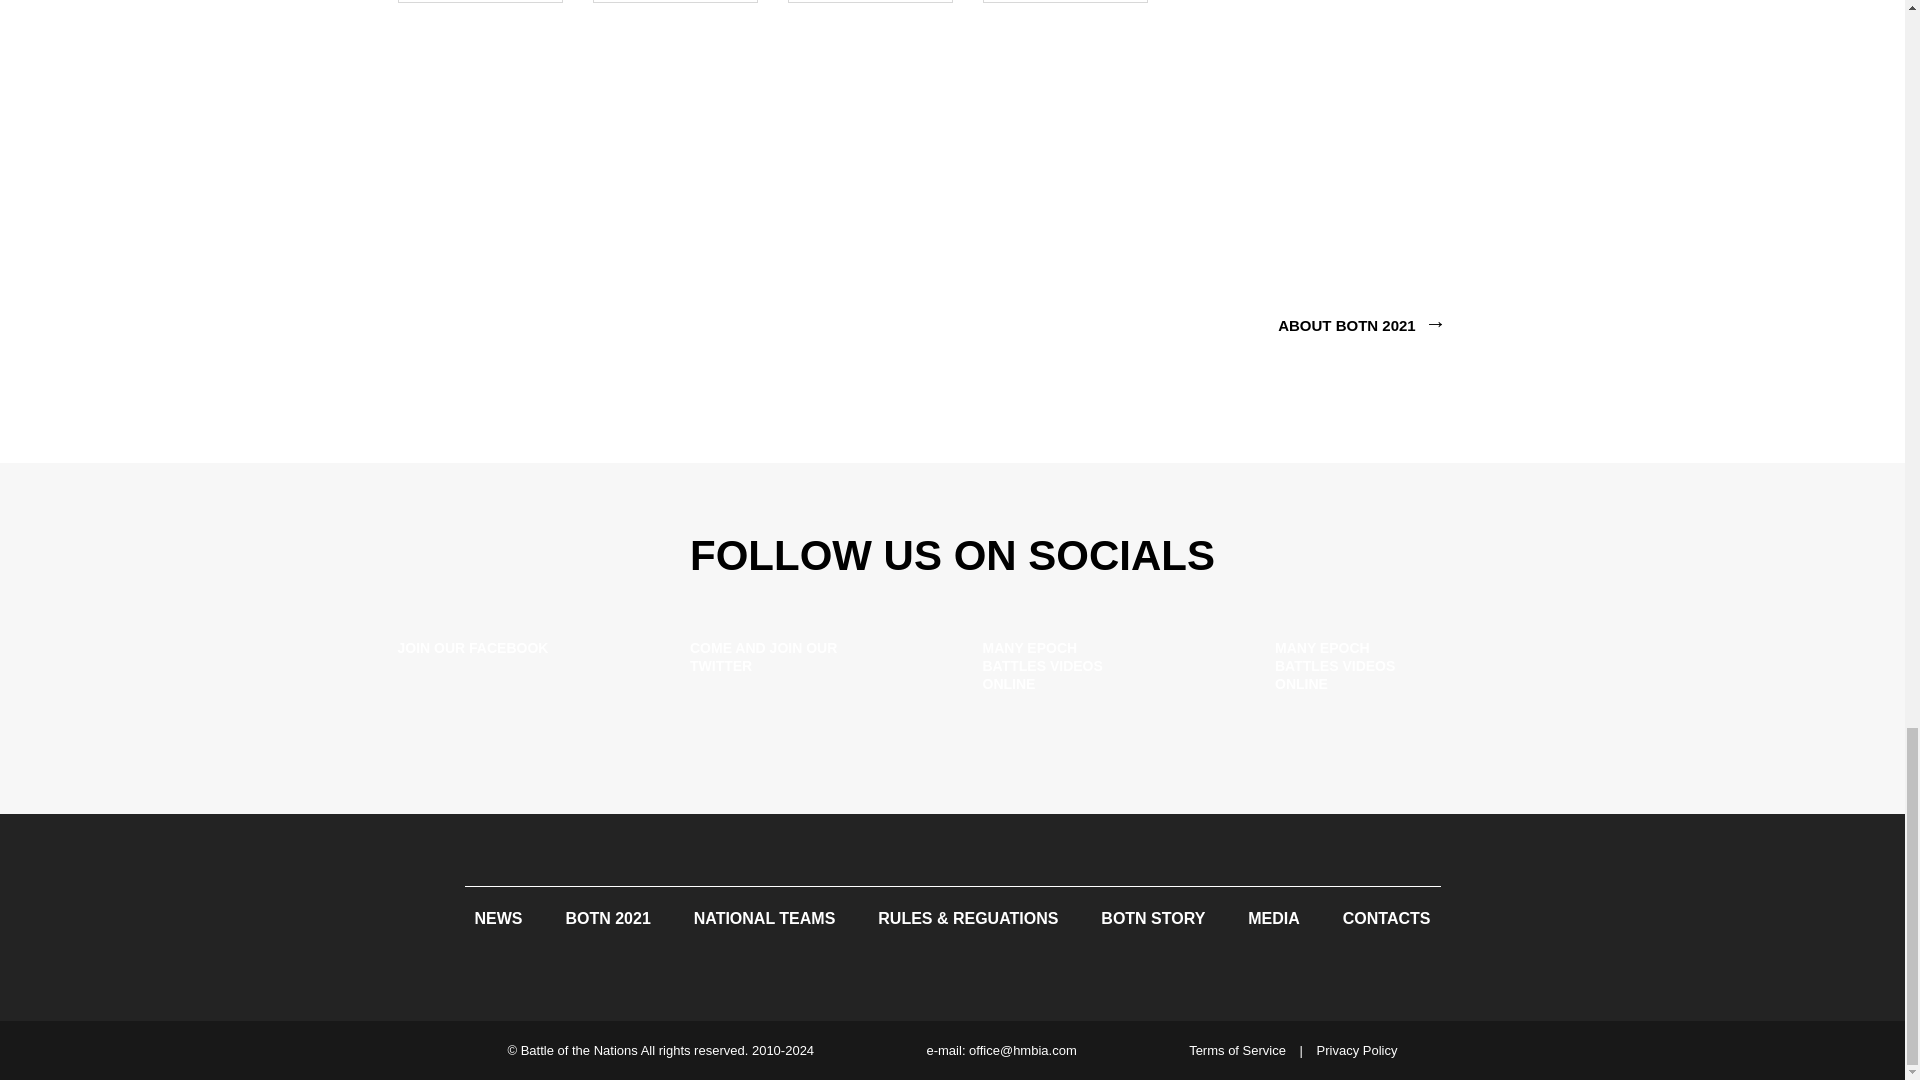  I want to click on JOIN OUR FACEBOOK, so click(514, 670).